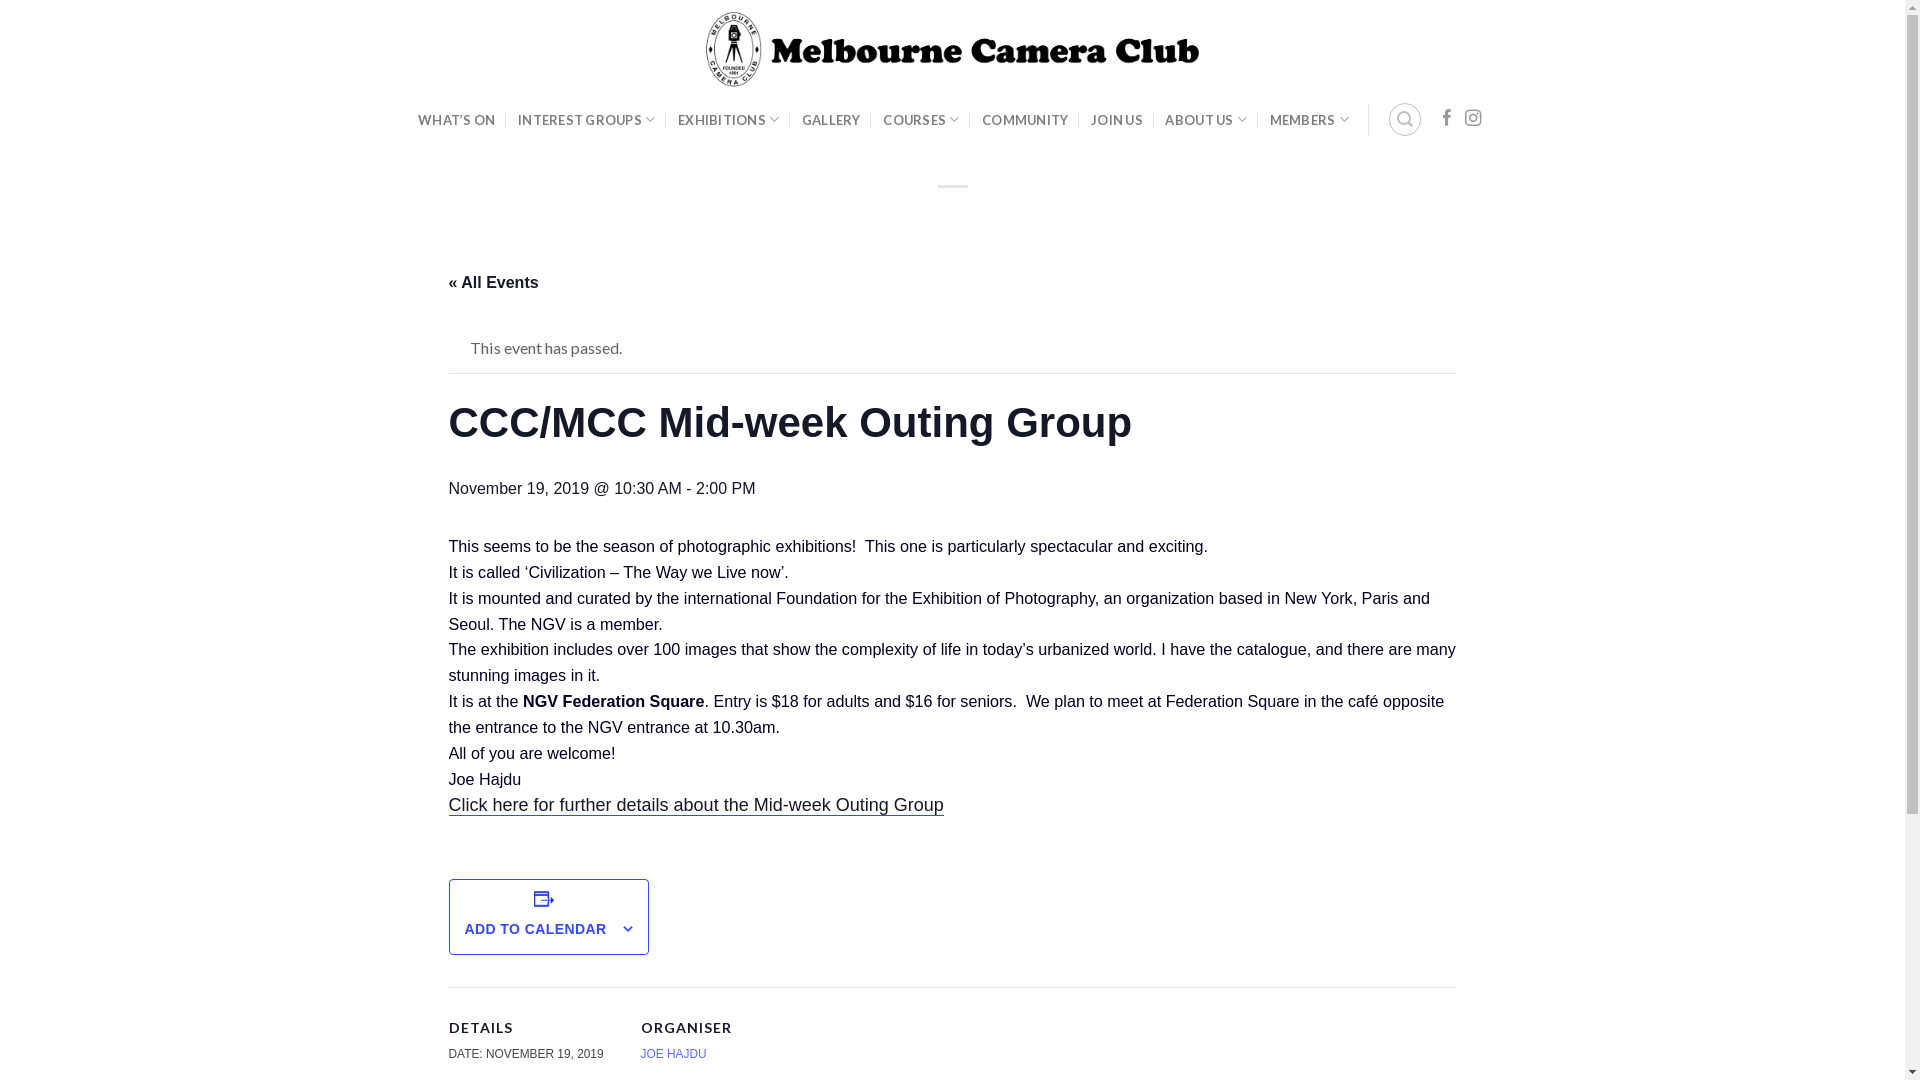 This screenshot has width=1920, height=1080. Describe the element at coordinates (1310, 120) in the screenshot. I see `MEMBERS` at that location.